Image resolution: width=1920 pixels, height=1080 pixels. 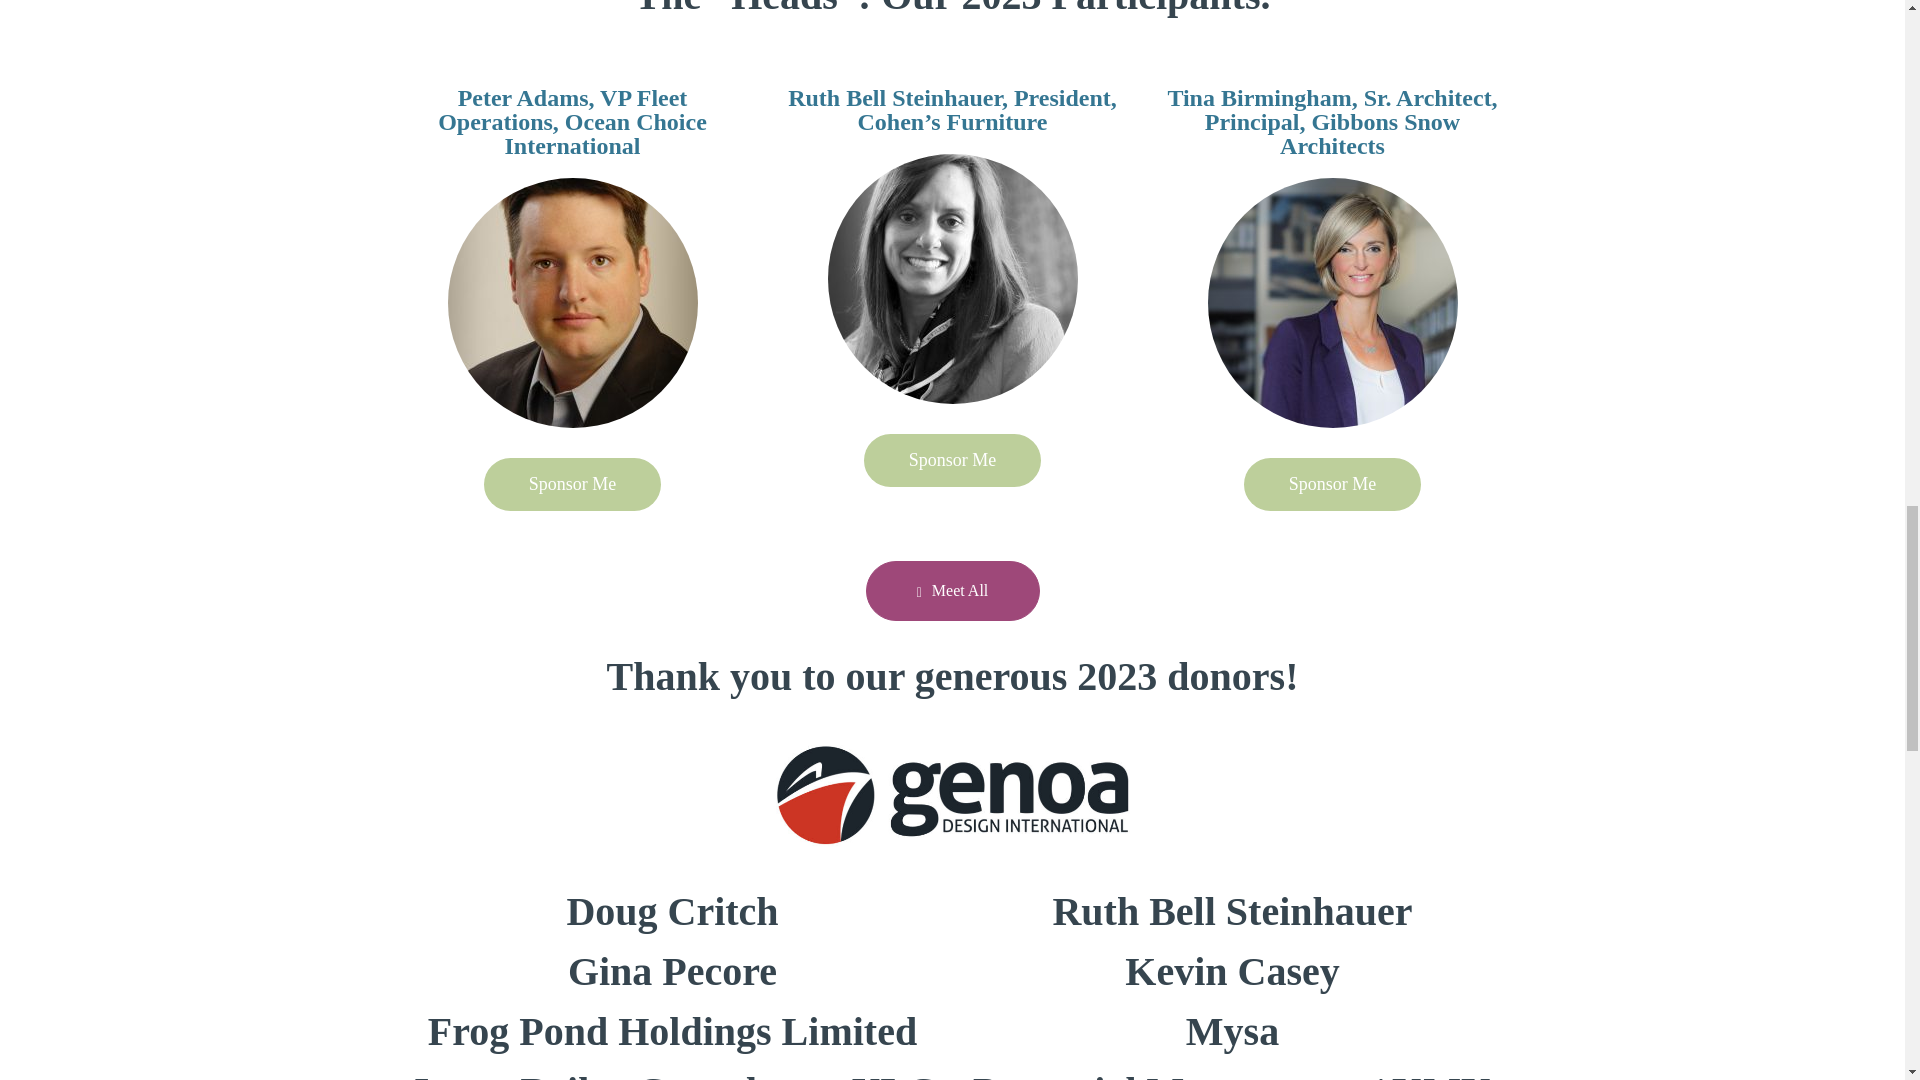 I want to click on Sponsor Me, so click(x=572, y=484).